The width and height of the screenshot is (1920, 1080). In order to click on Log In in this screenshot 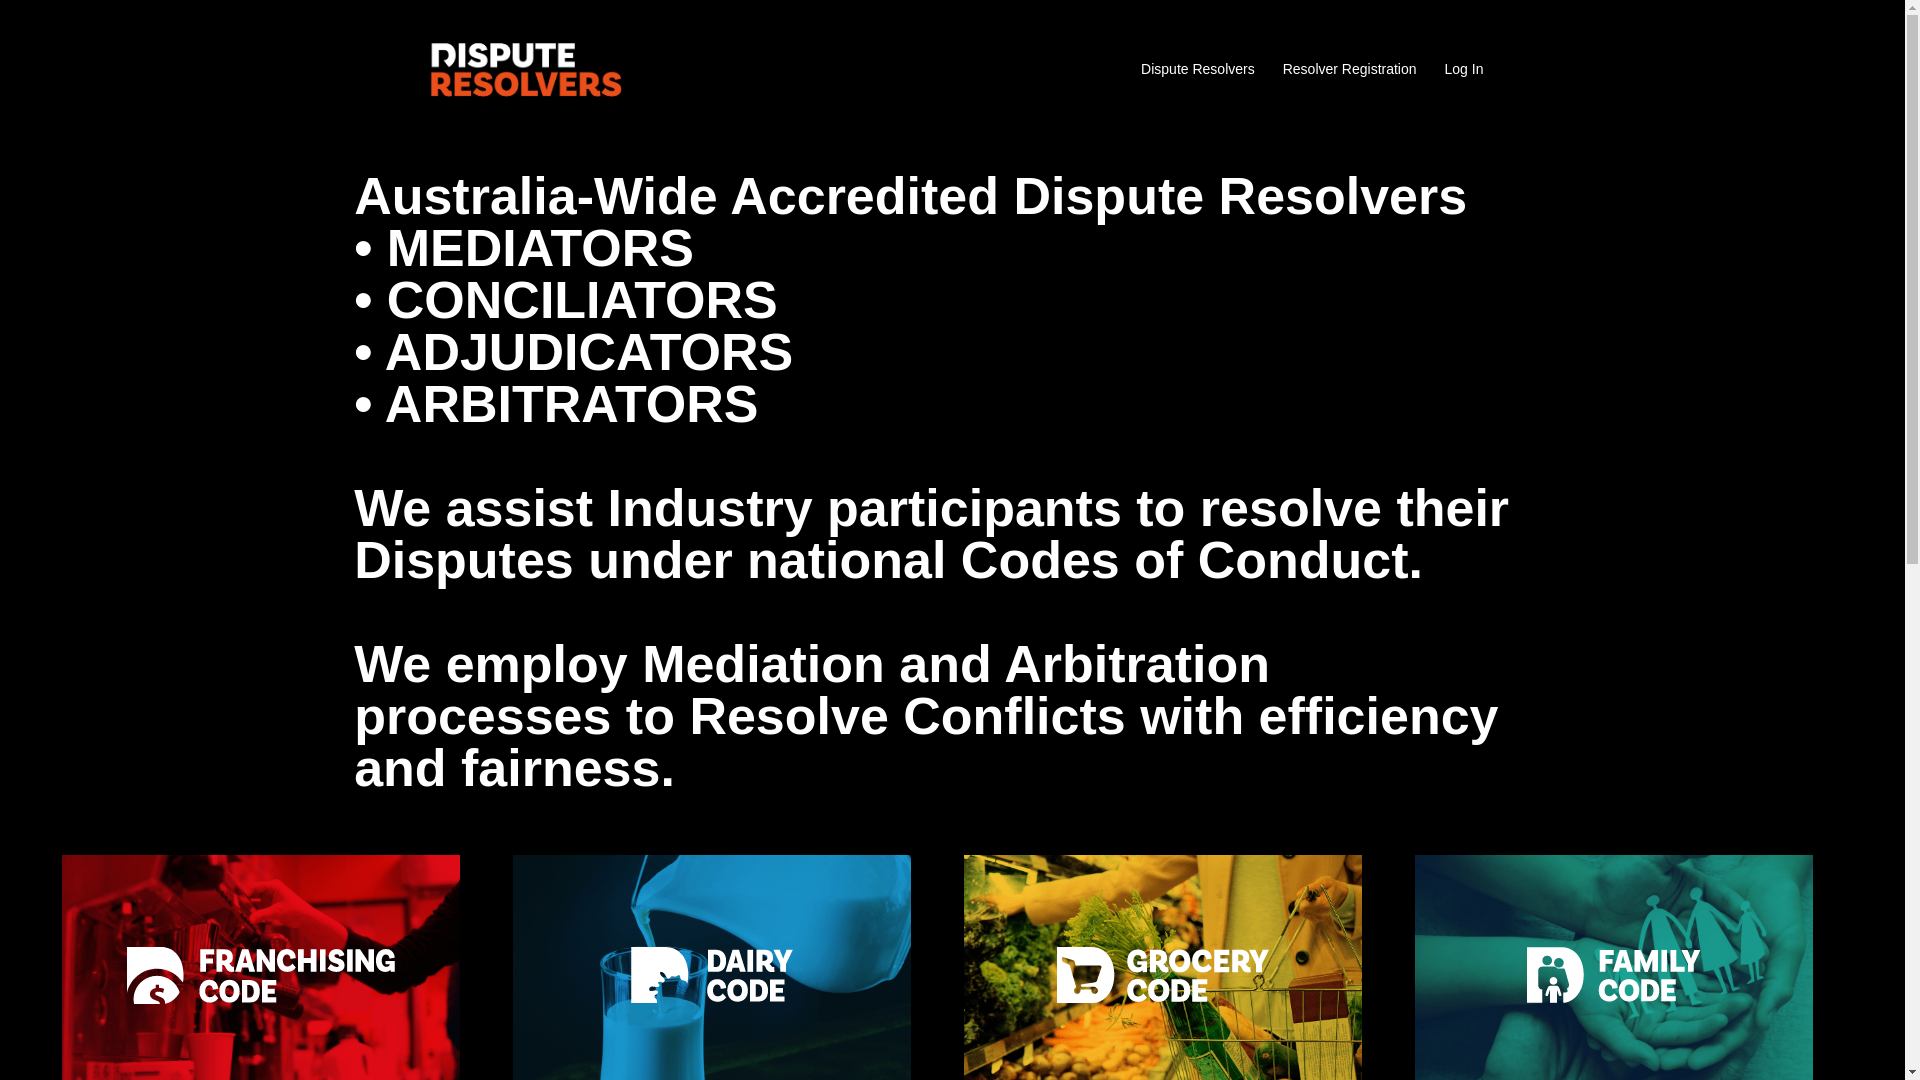, I will do `click(1464, 70)`.